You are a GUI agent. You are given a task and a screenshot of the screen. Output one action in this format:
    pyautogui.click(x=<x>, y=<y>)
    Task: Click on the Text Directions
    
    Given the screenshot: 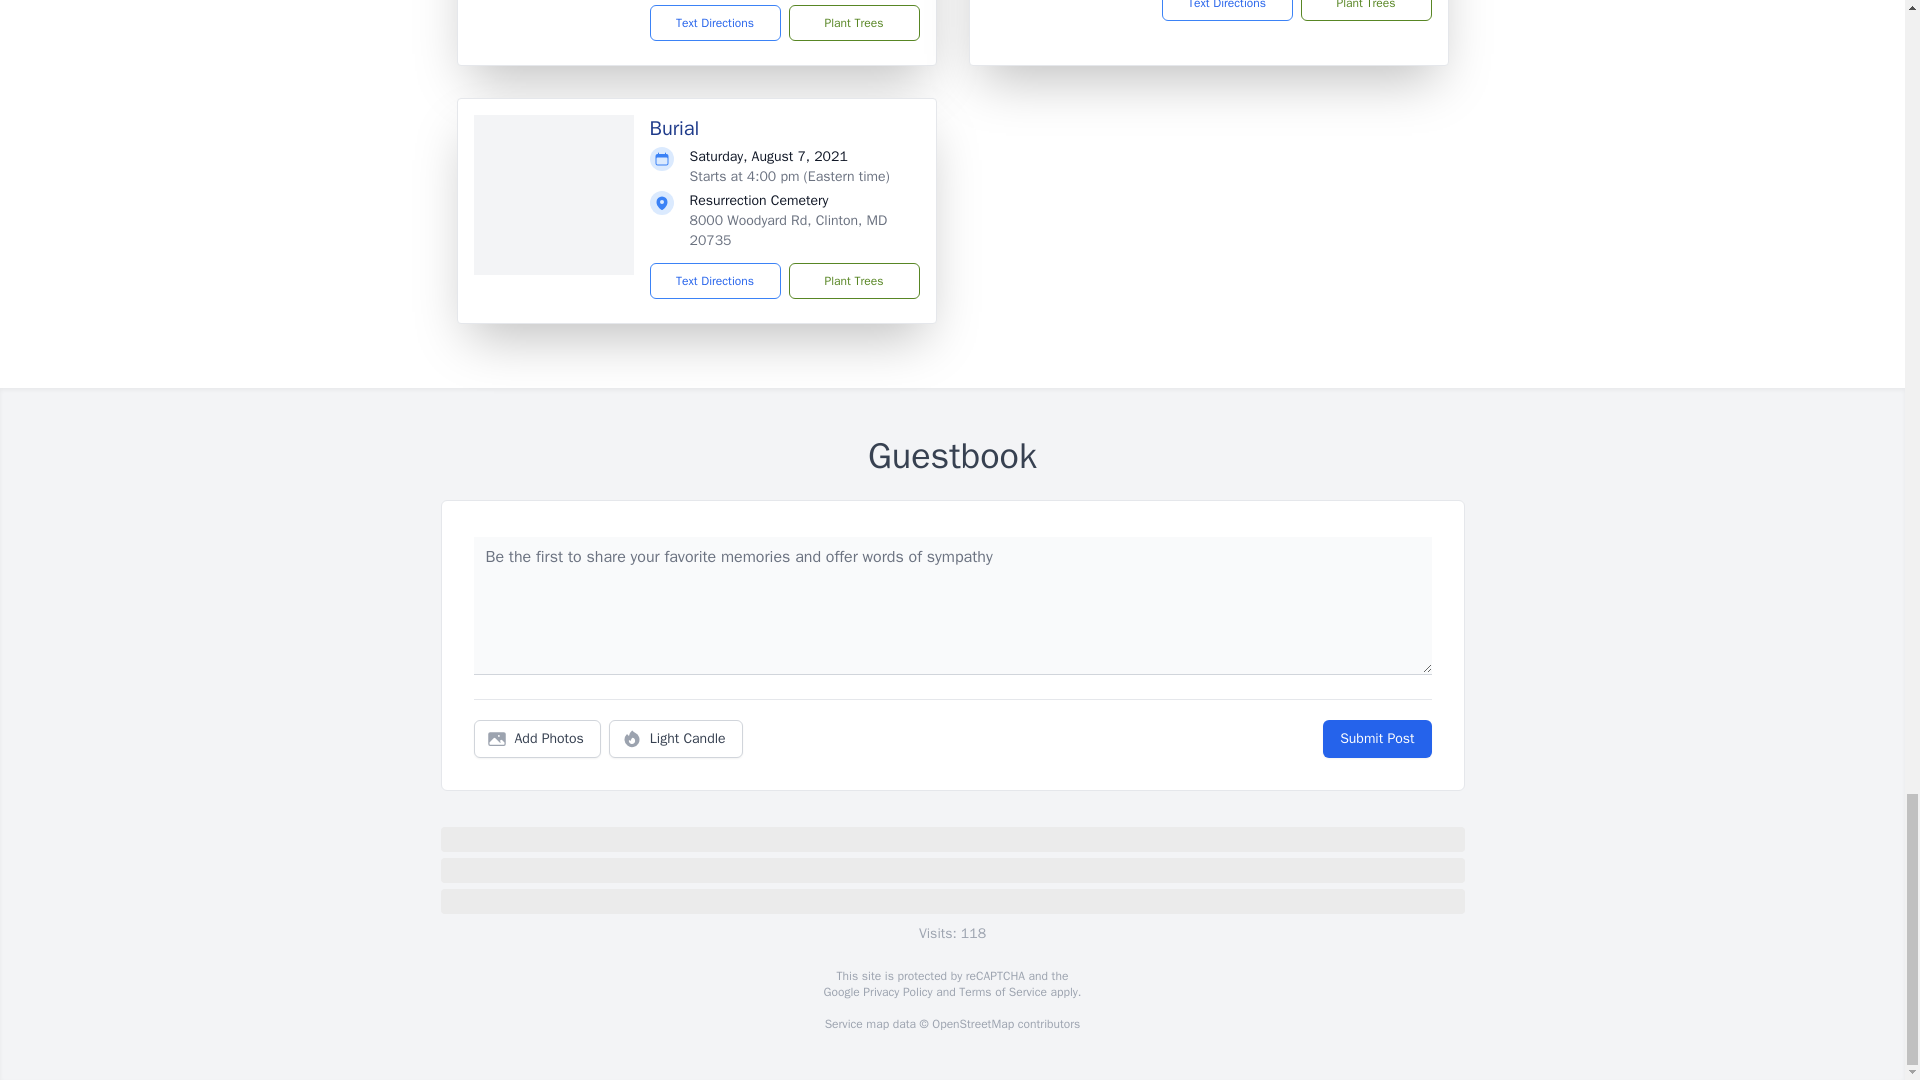 What is the action you would take?
    pyautogui.click(x=716, y=281)
    